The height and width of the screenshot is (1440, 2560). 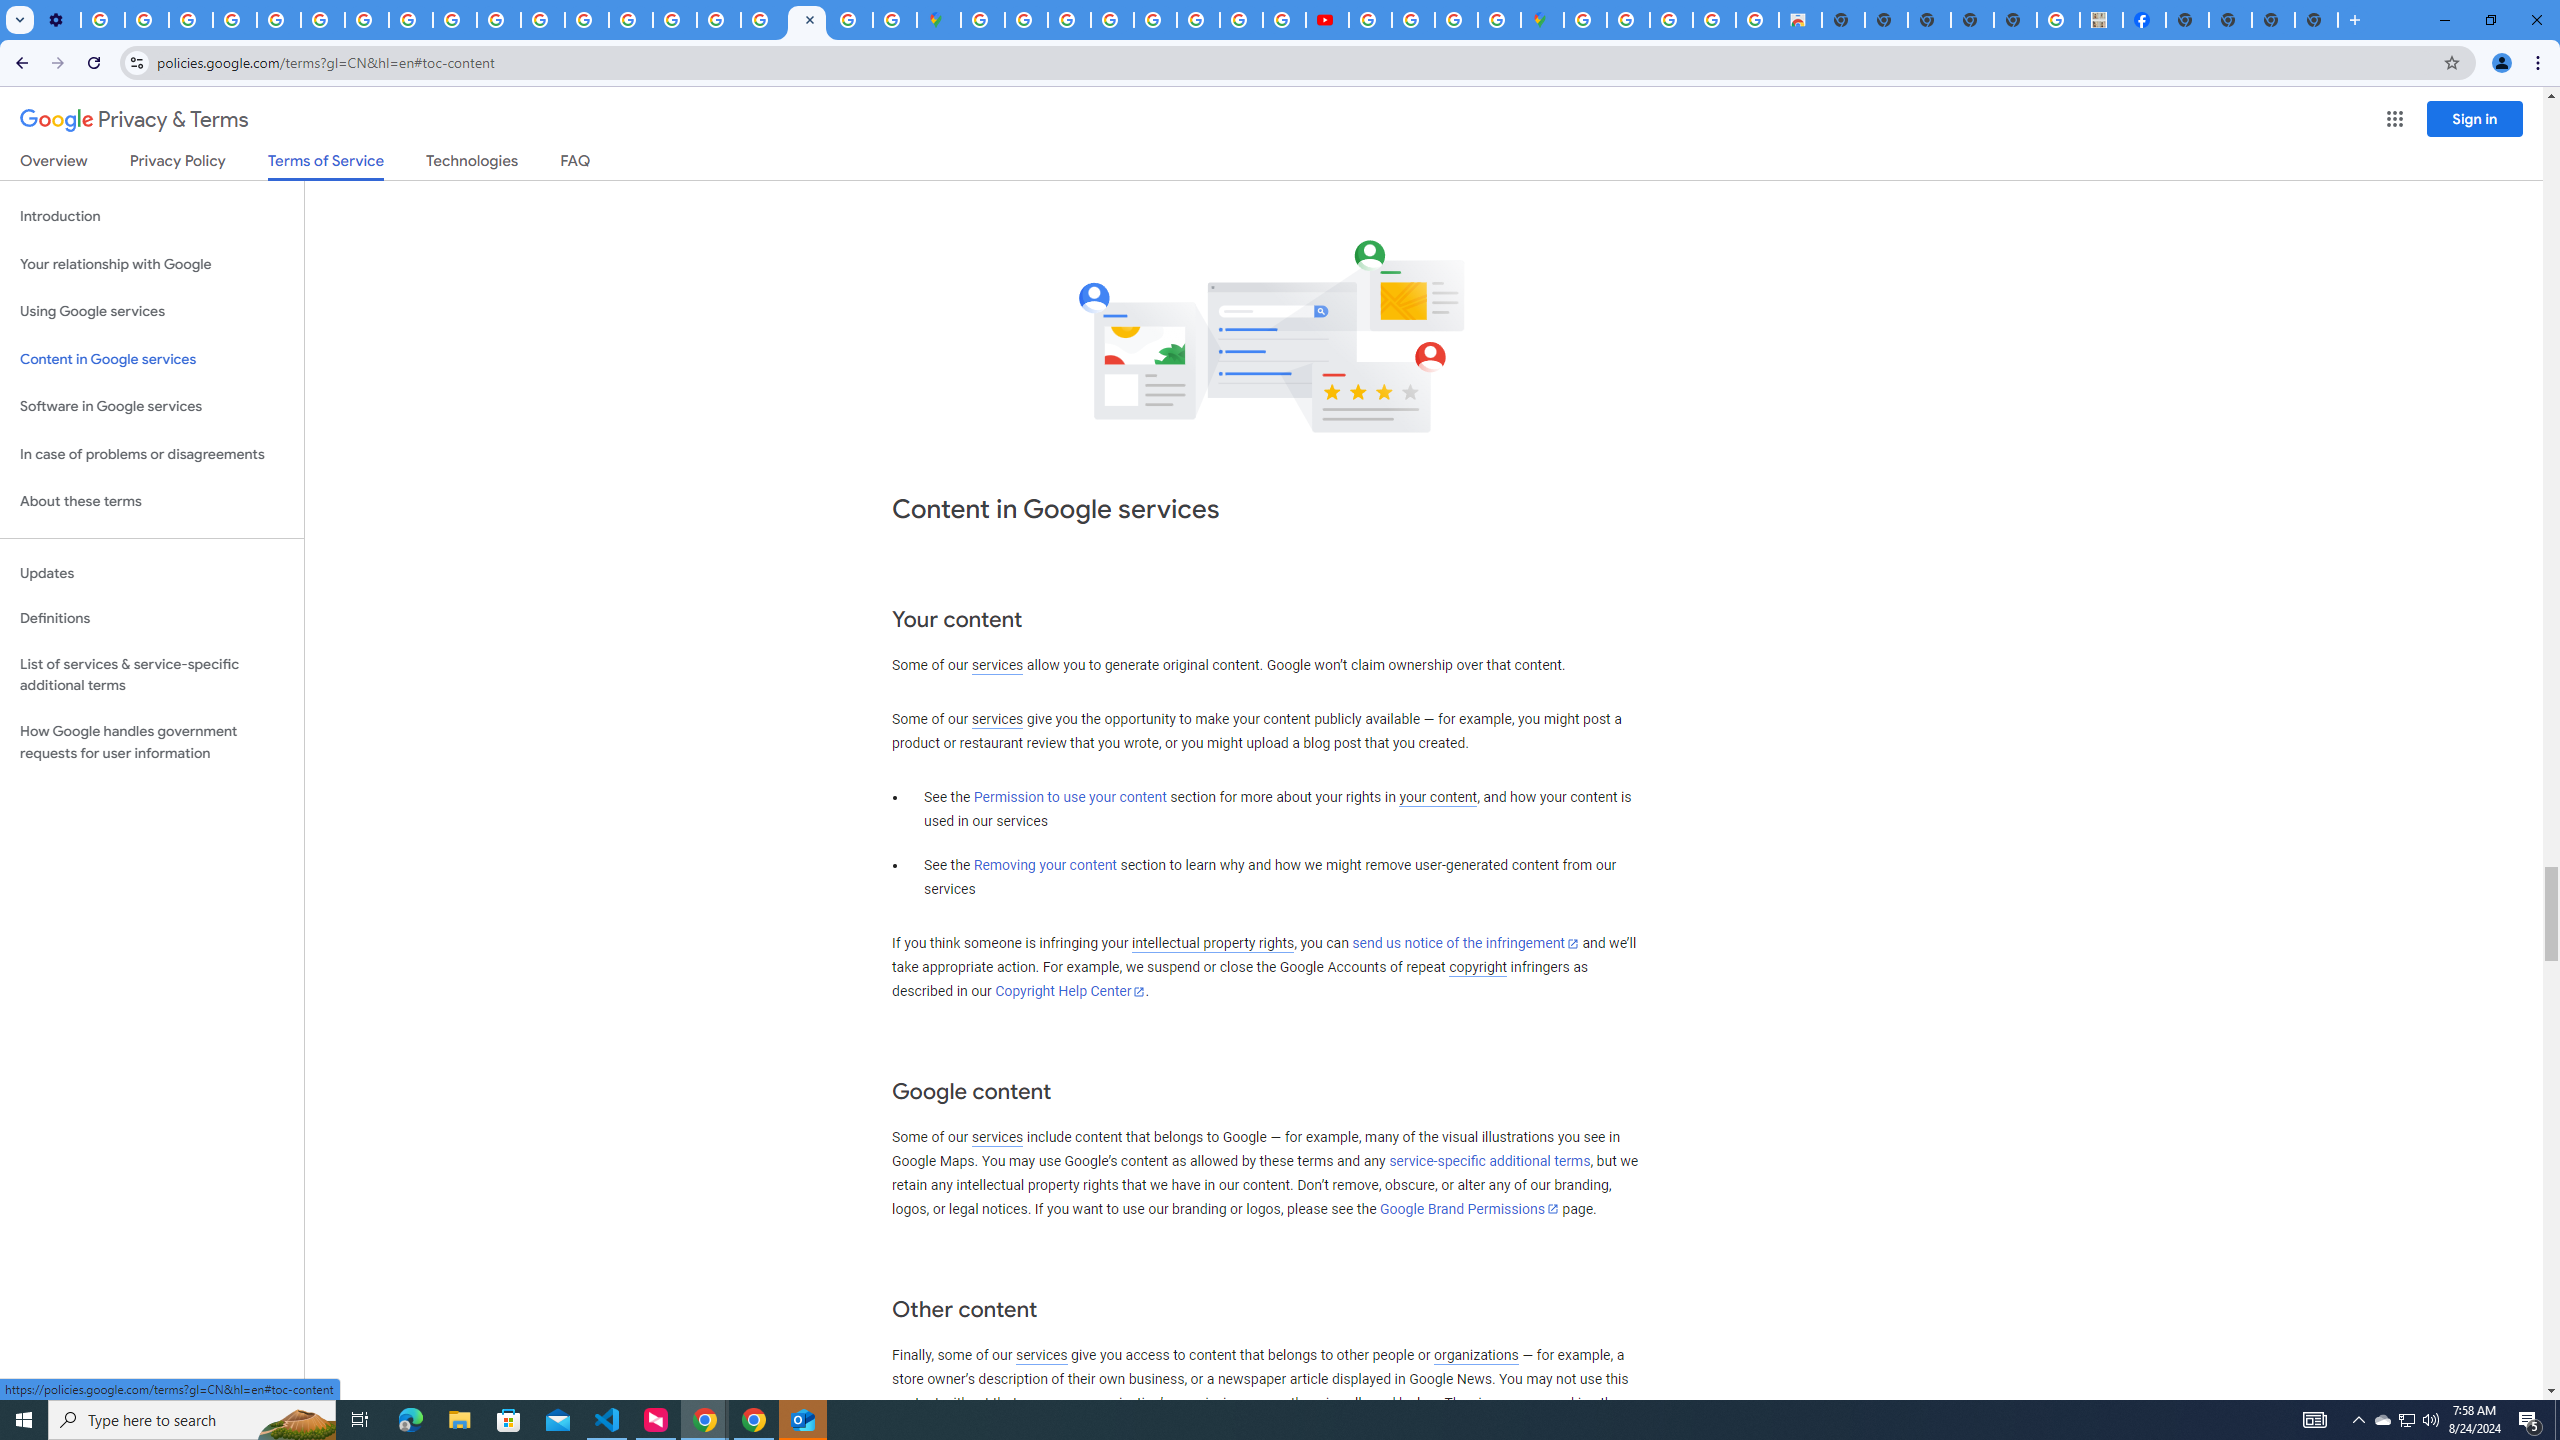 I want to click on MILEY CYRUS., so click(x=2102, y=20).